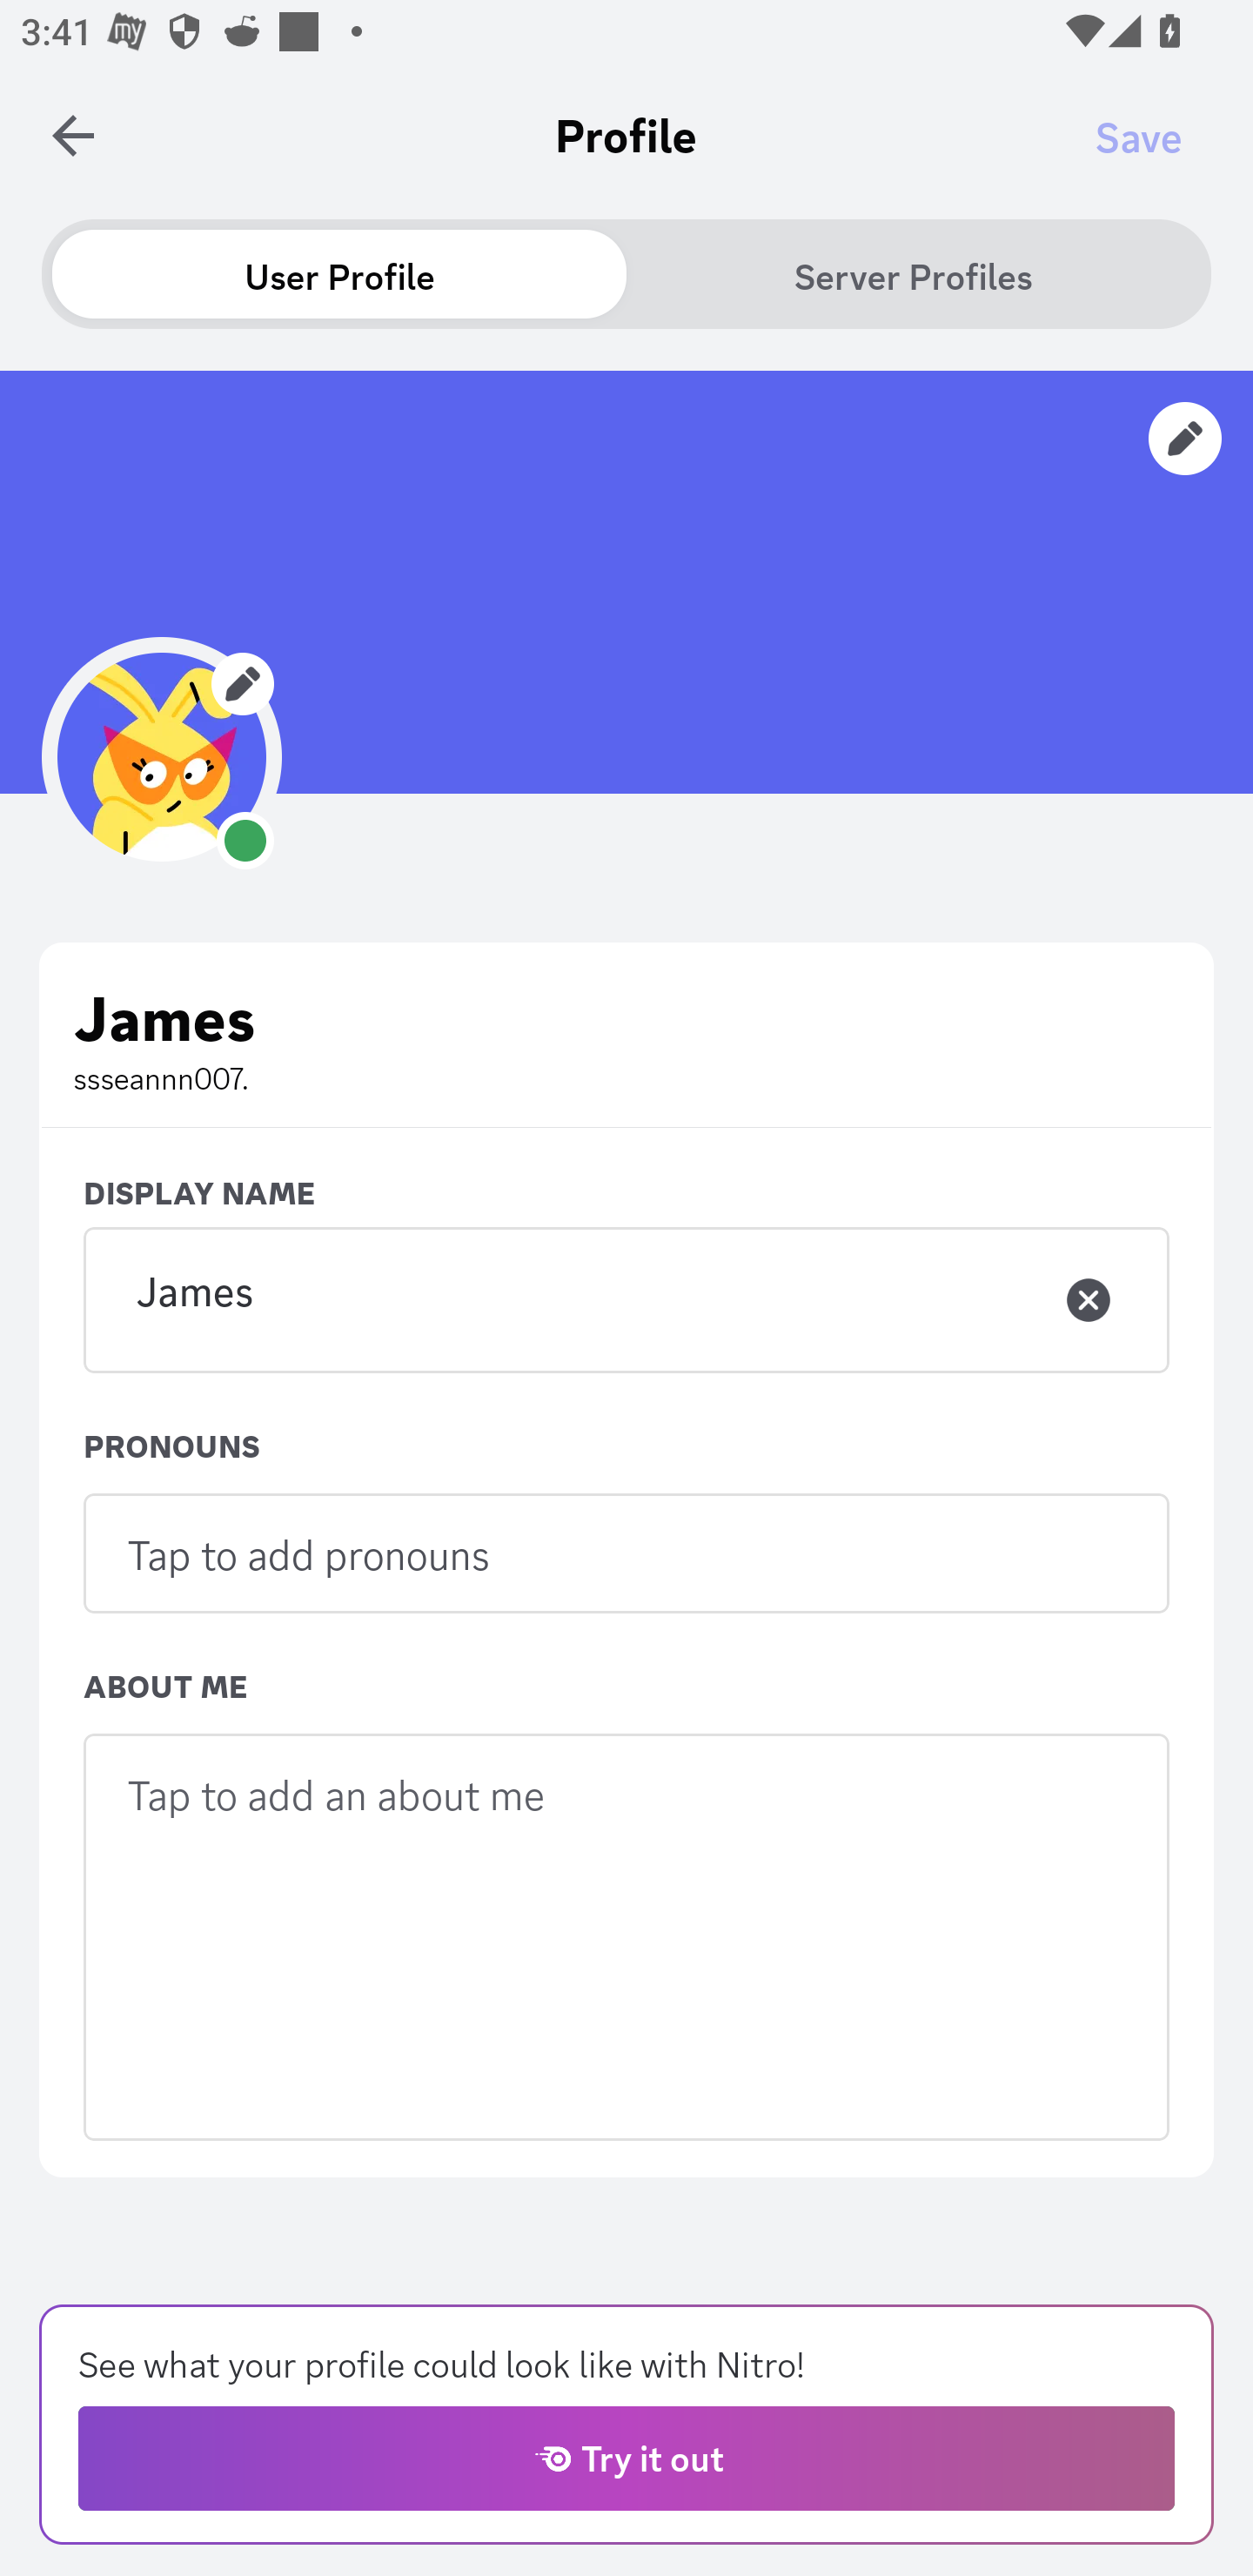 This screenshot has width=1253, height=2576. I want to click on Clear, so click(1089, 1300).